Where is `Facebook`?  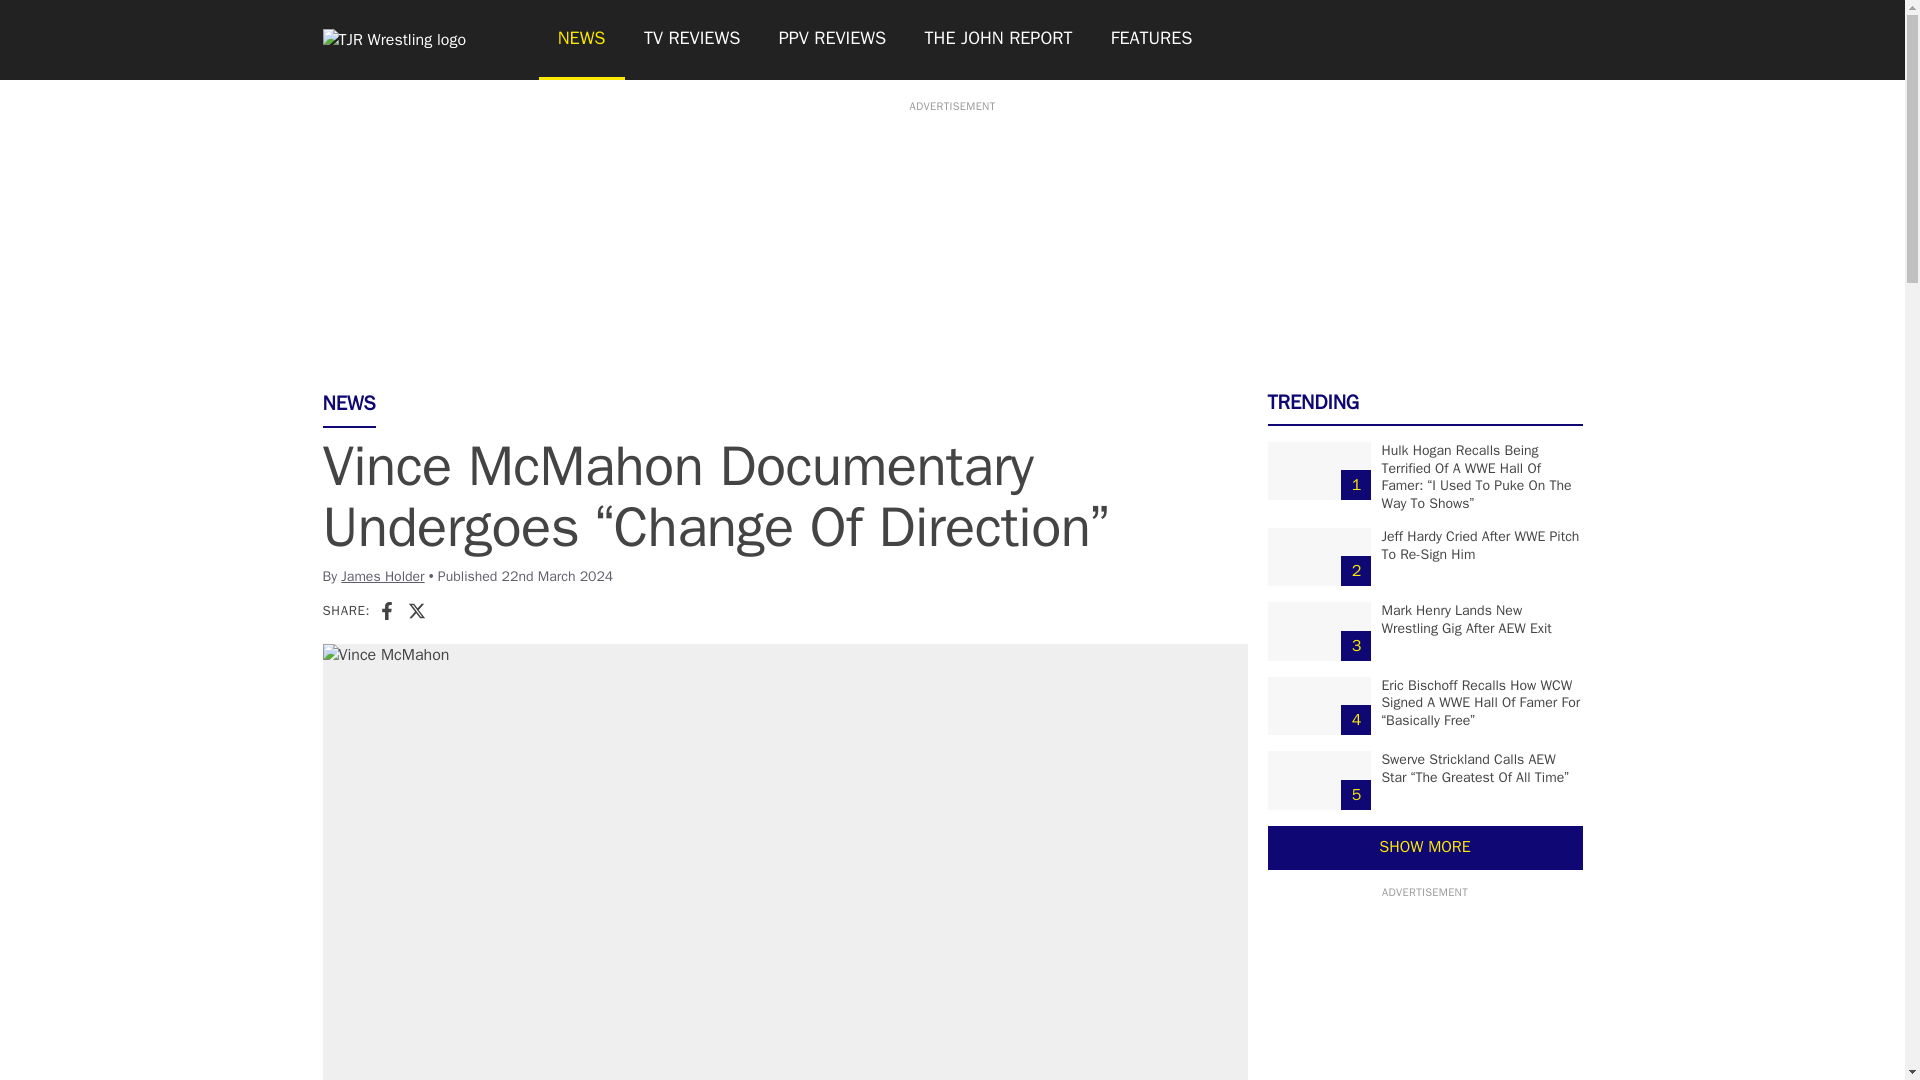 Facebook is located at coordinates (386, 610).